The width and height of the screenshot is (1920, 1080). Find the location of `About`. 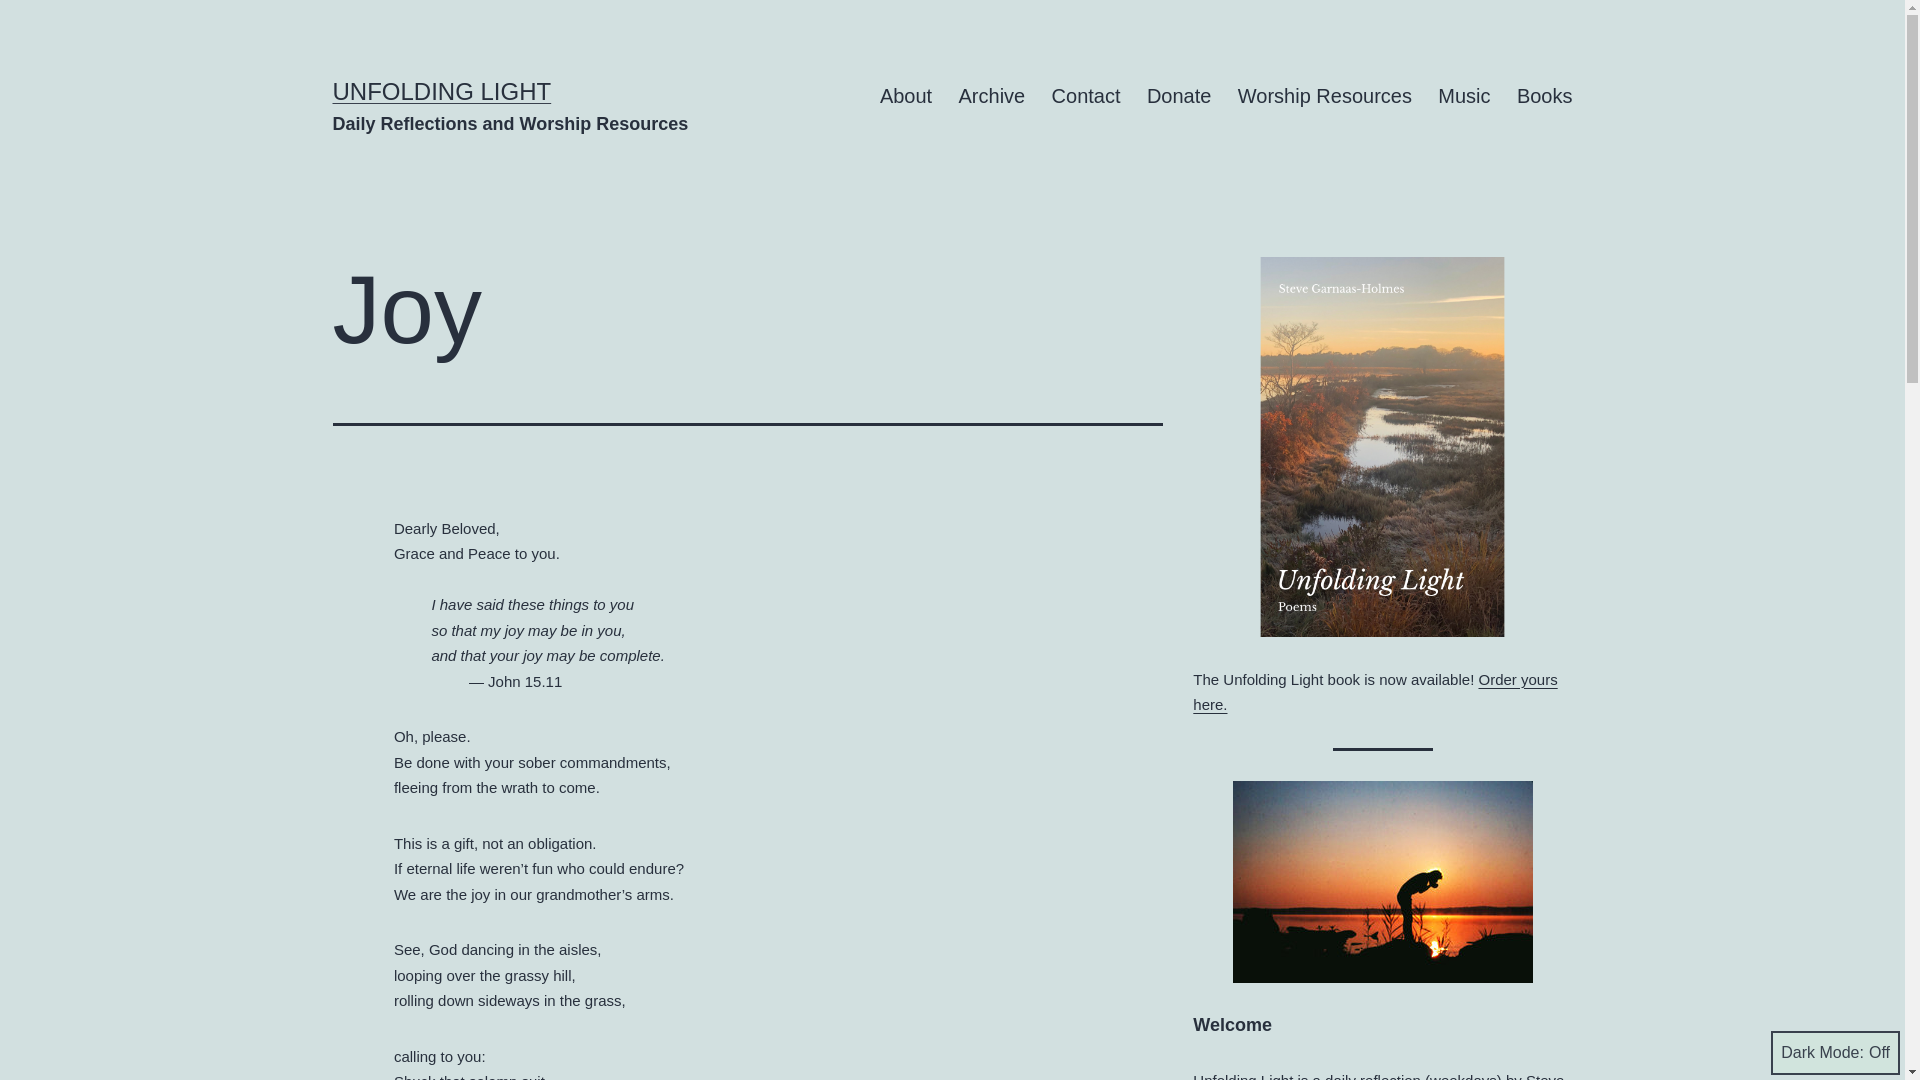

About is located at coordinates (906, 96).